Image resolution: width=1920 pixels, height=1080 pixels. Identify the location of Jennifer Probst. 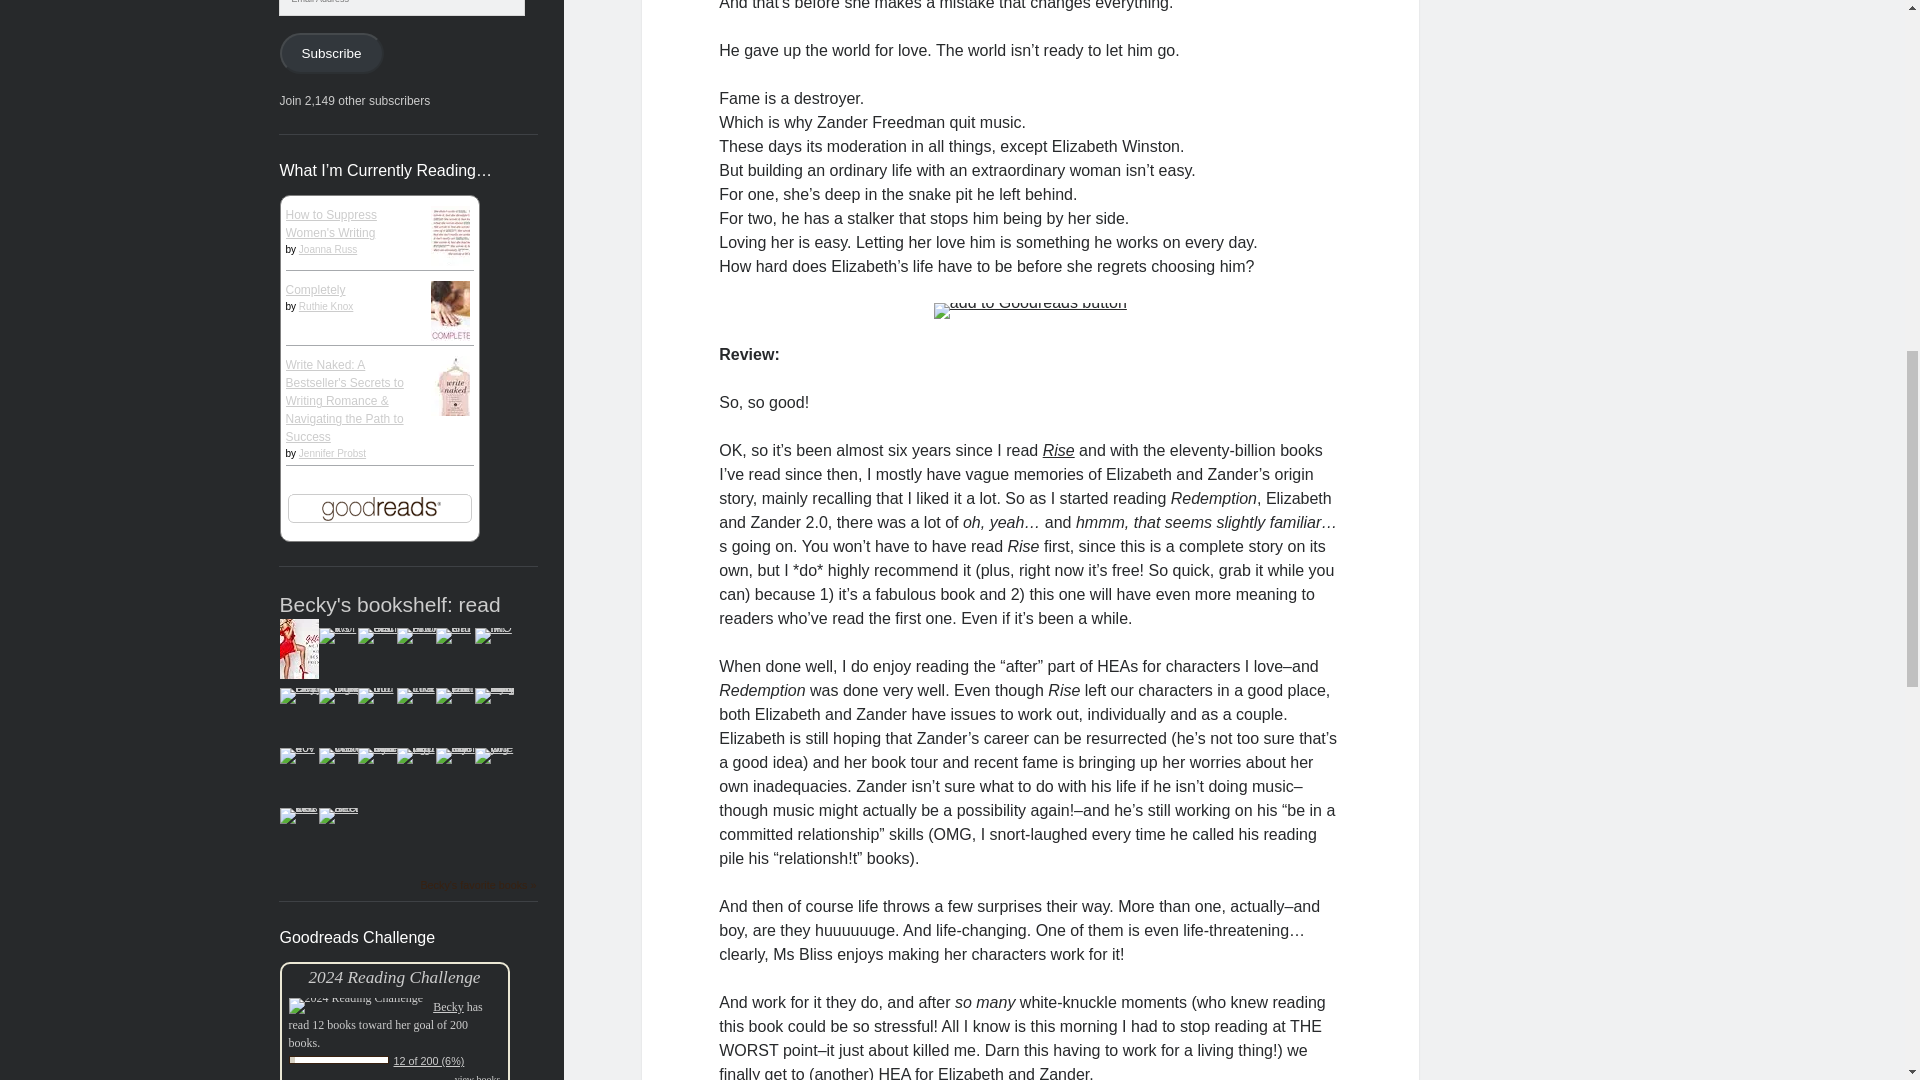
(332, 454).